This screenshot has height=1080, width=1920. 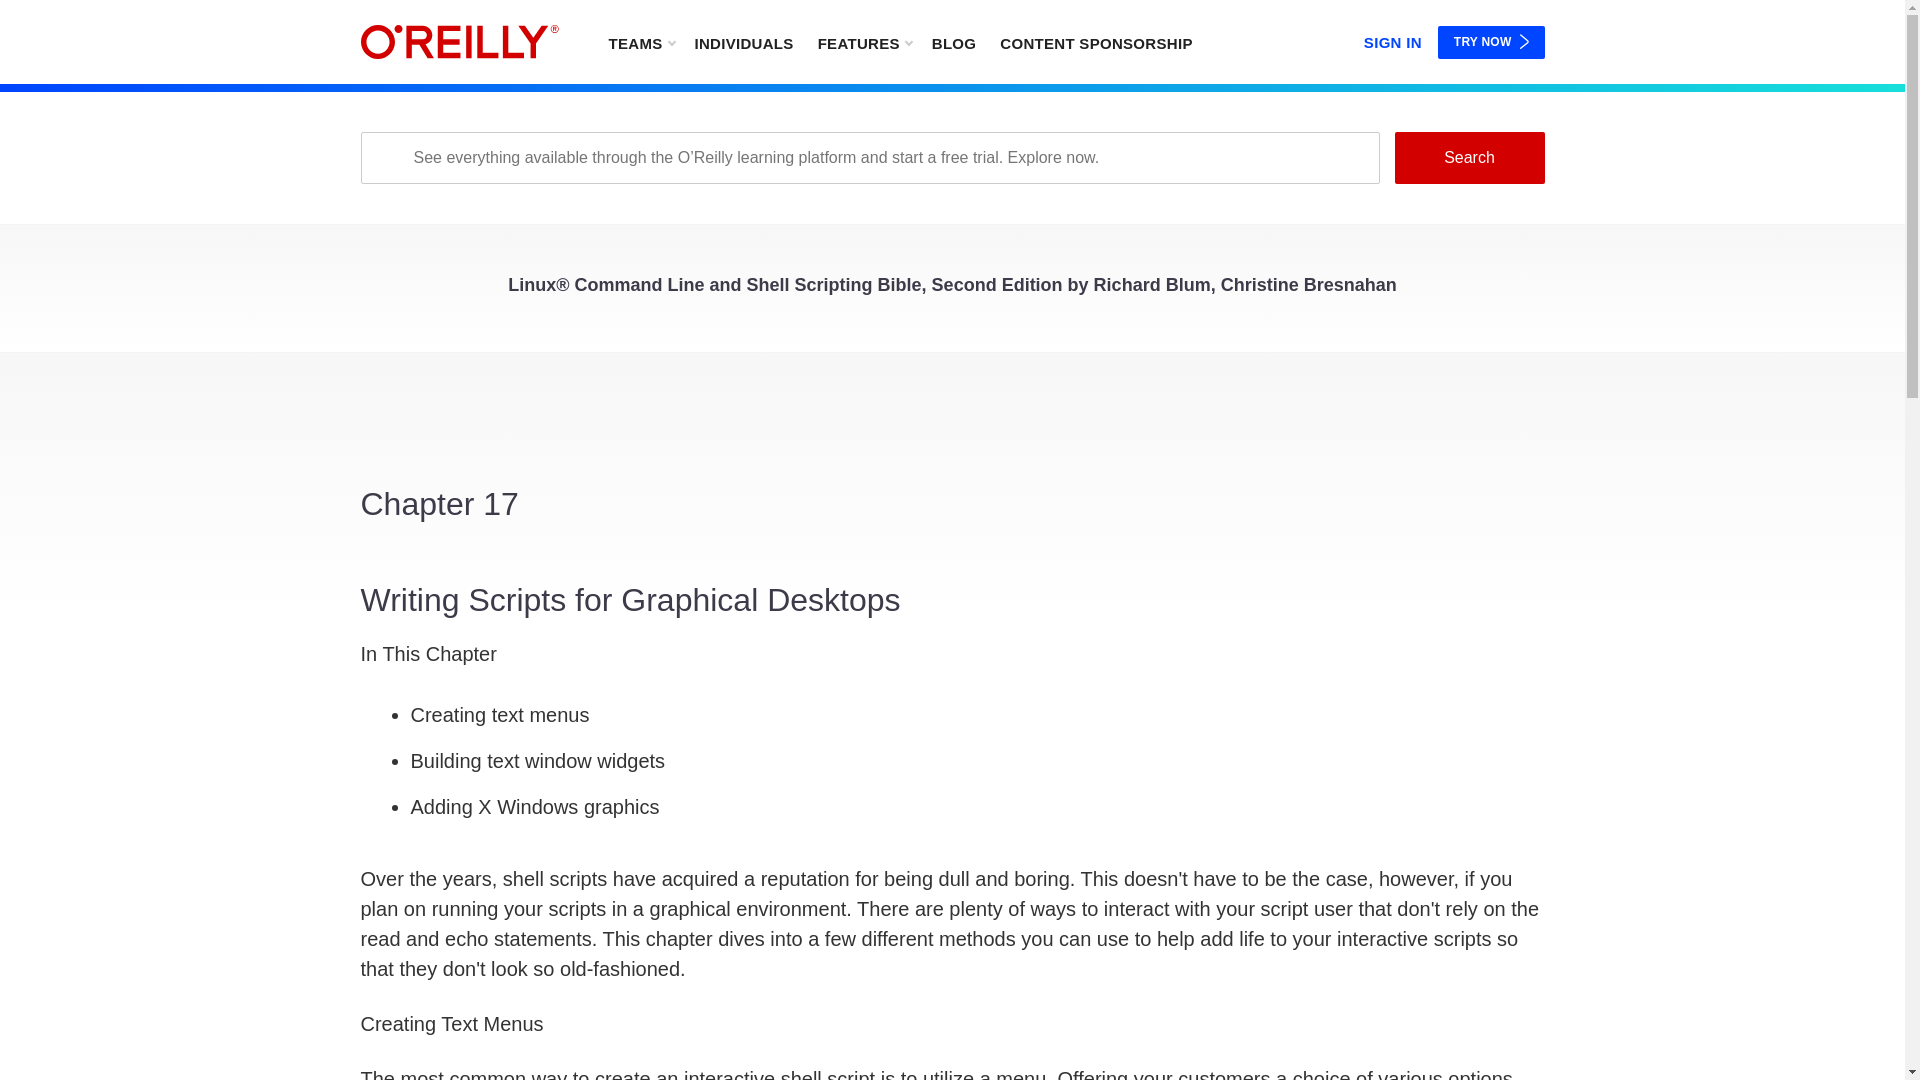 What do you see at coordinates (640, 42) in the screenshot?
I see `TEAMS` at bounding box center [640, 42].